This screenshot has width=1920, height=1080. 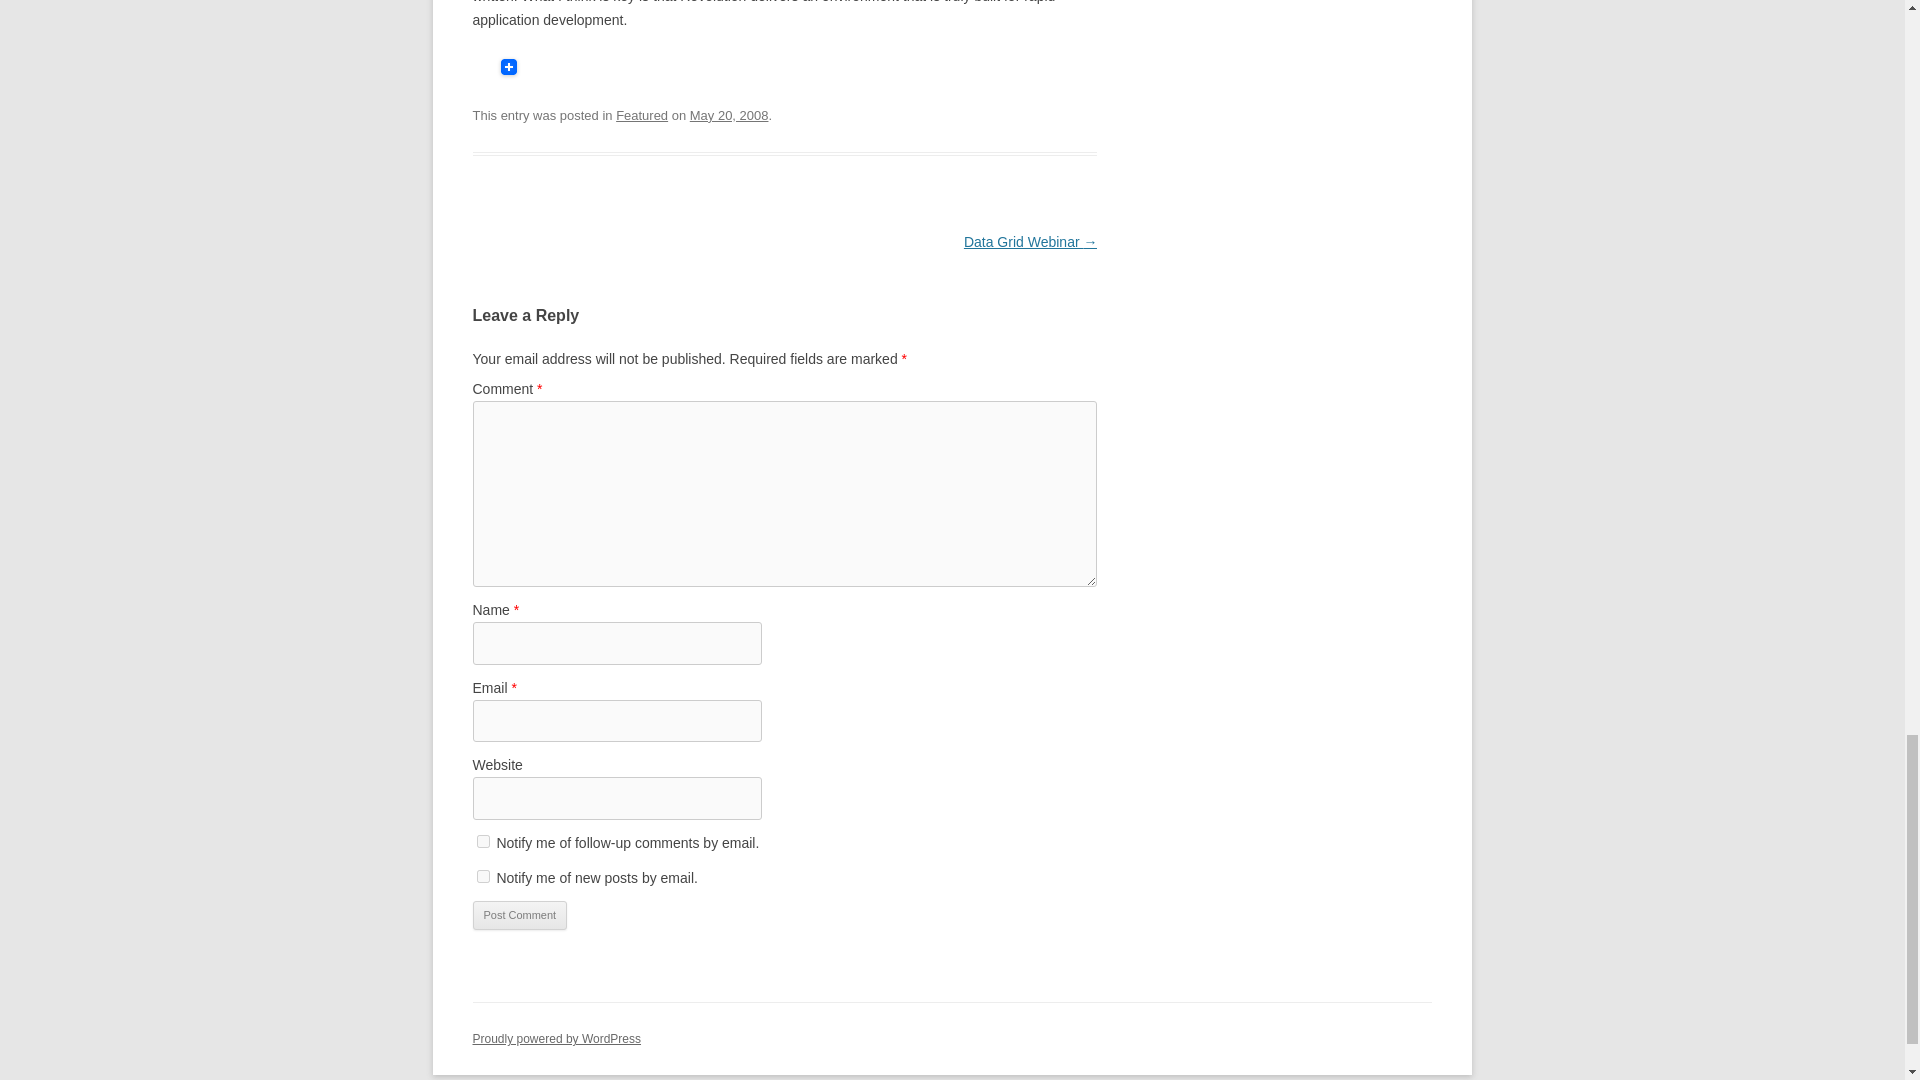 What do you see at coordinates (482, 876) in the screenshot?
I see `subscribe` at bounding box center [482, 876].